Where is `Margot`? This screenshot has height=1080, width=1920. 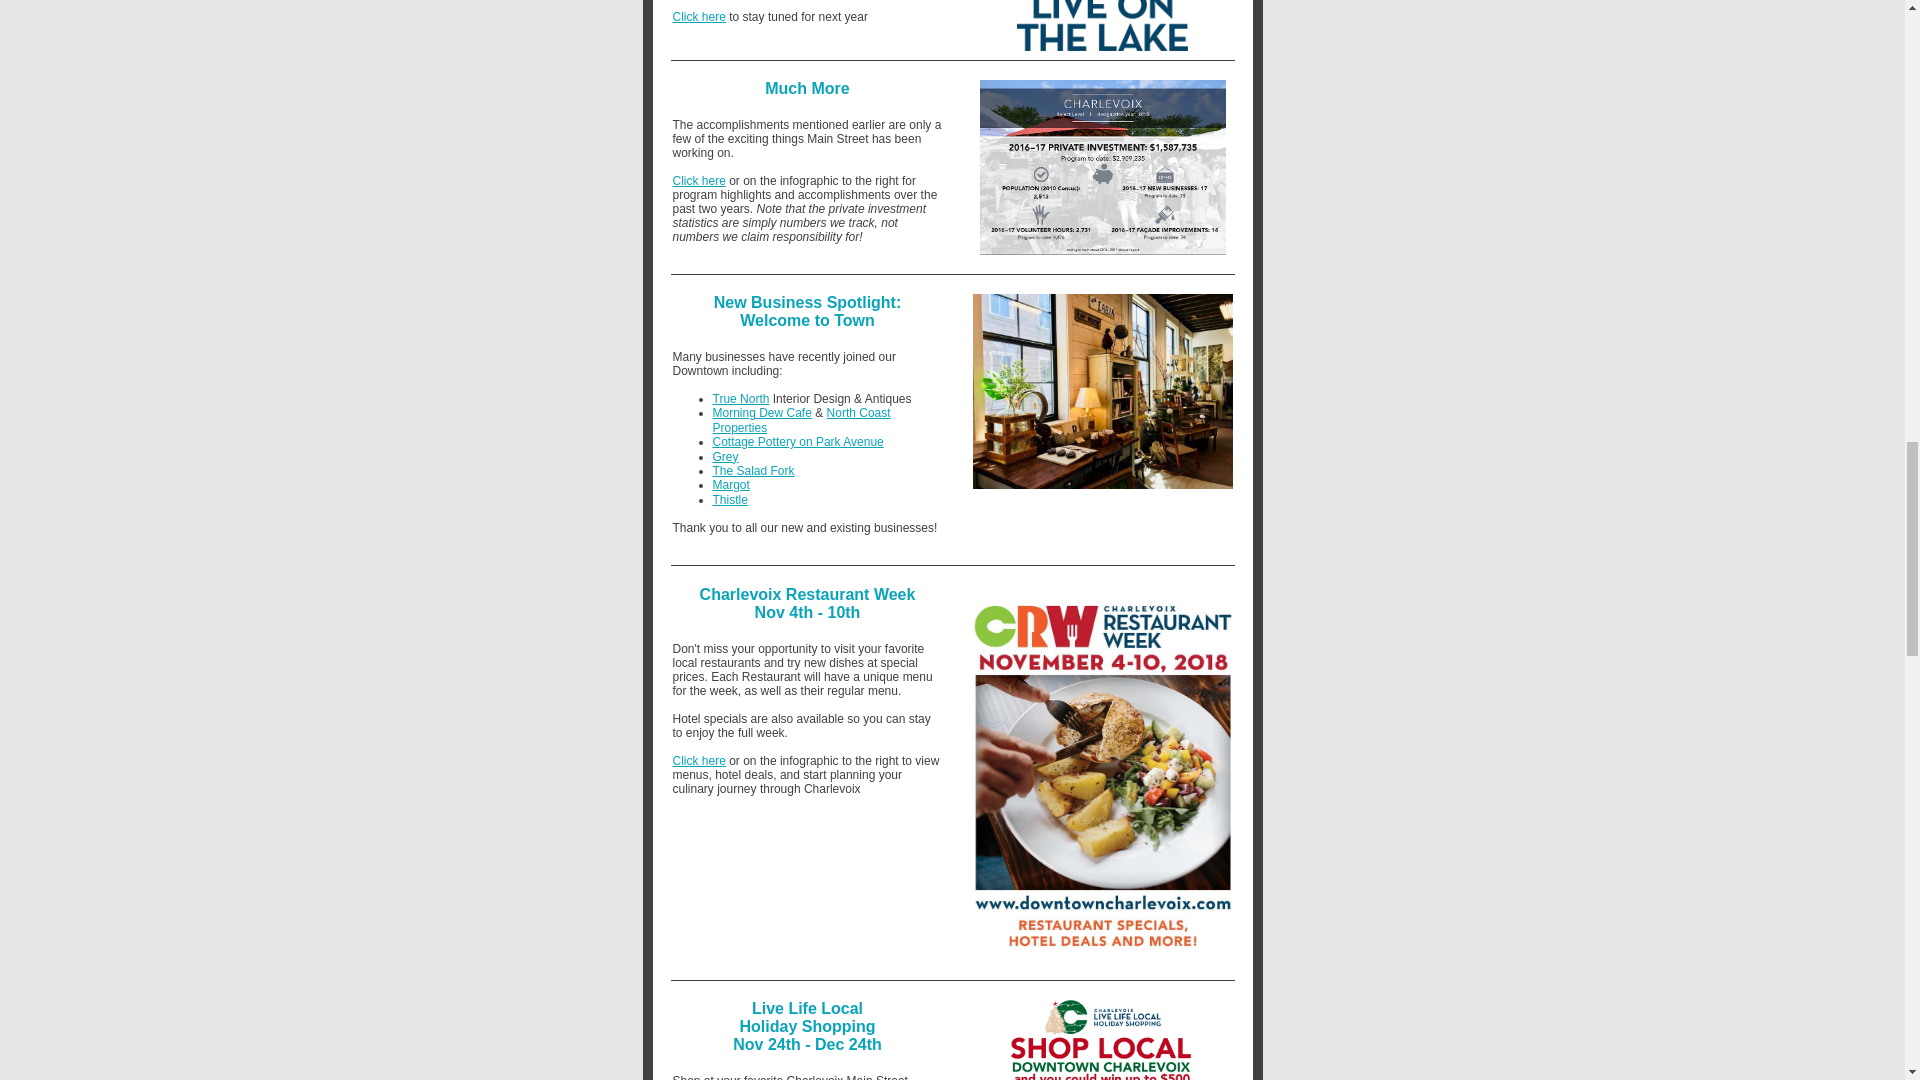 Margot is located at coordinates (730, 485).